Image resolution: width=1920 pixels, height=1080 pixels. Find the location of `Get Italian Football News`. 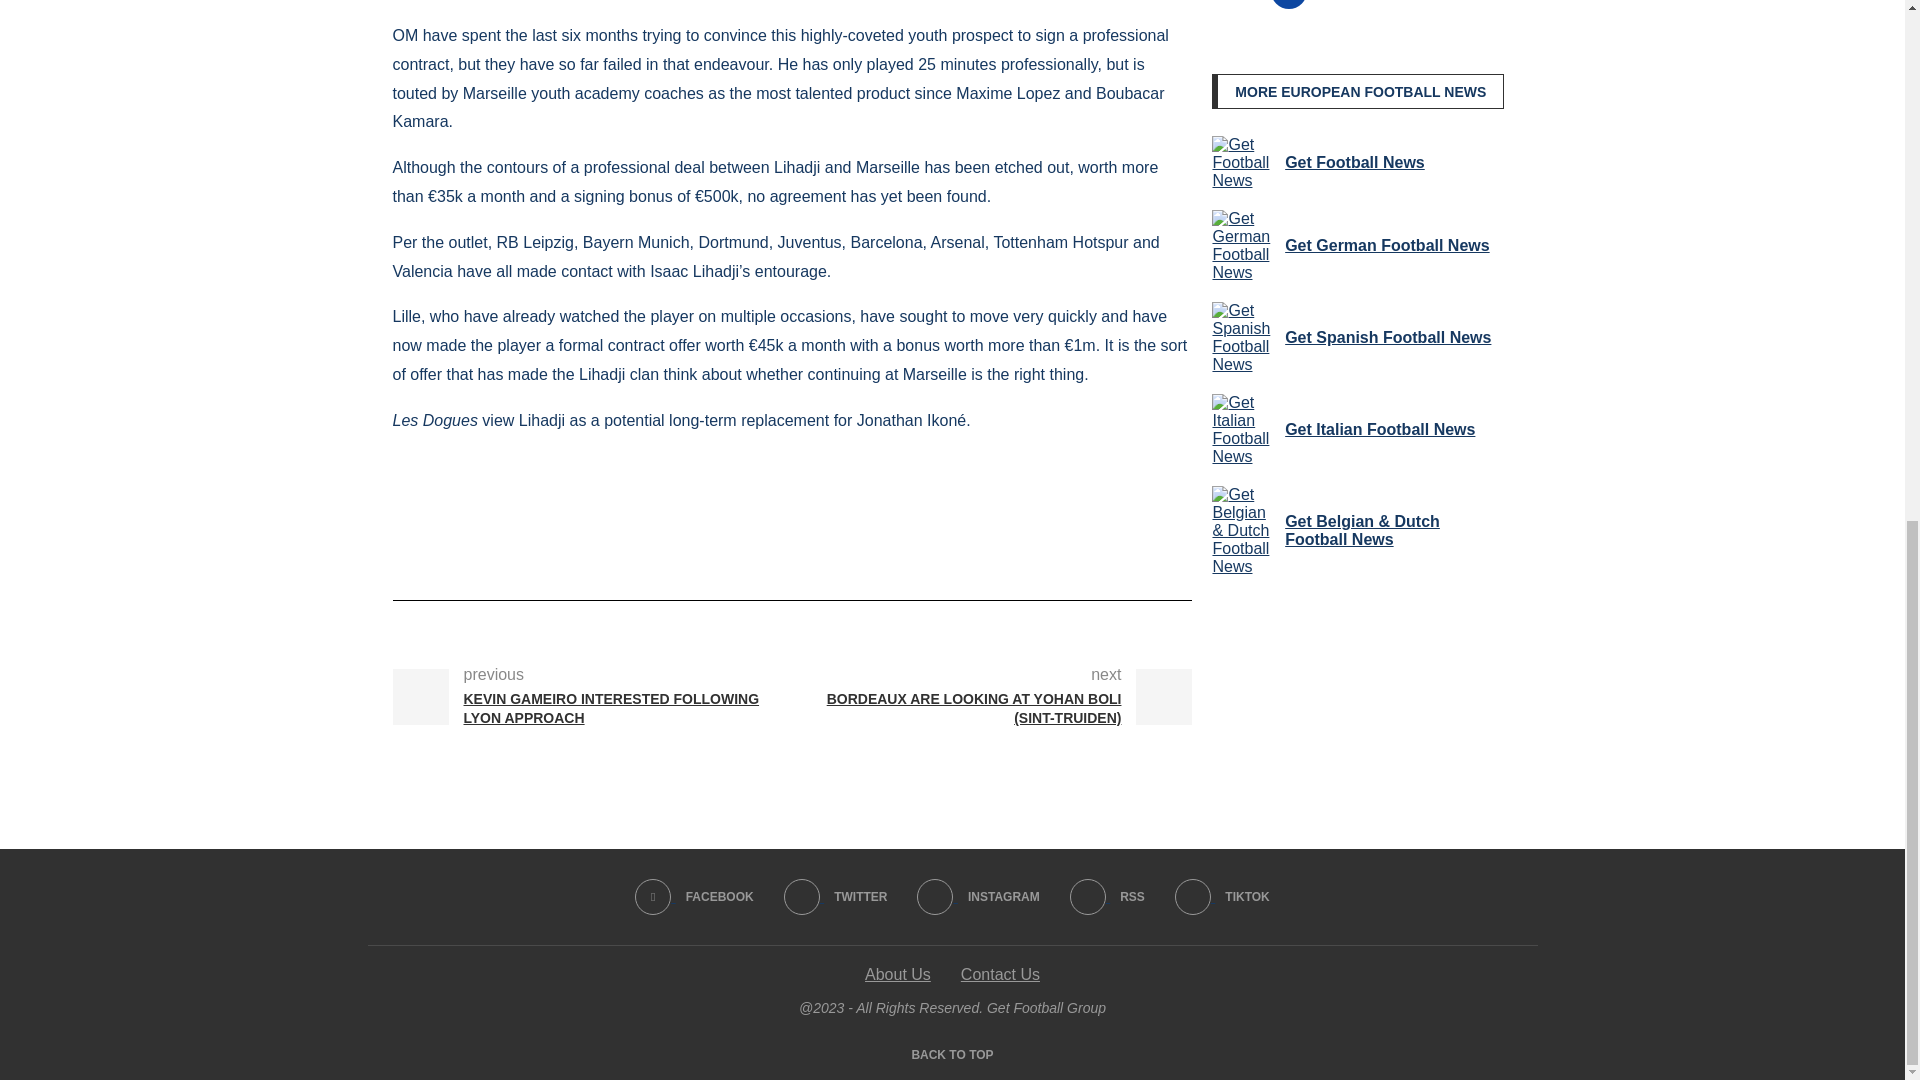

Get Italian Football News is located at coordinates (1244, 454).